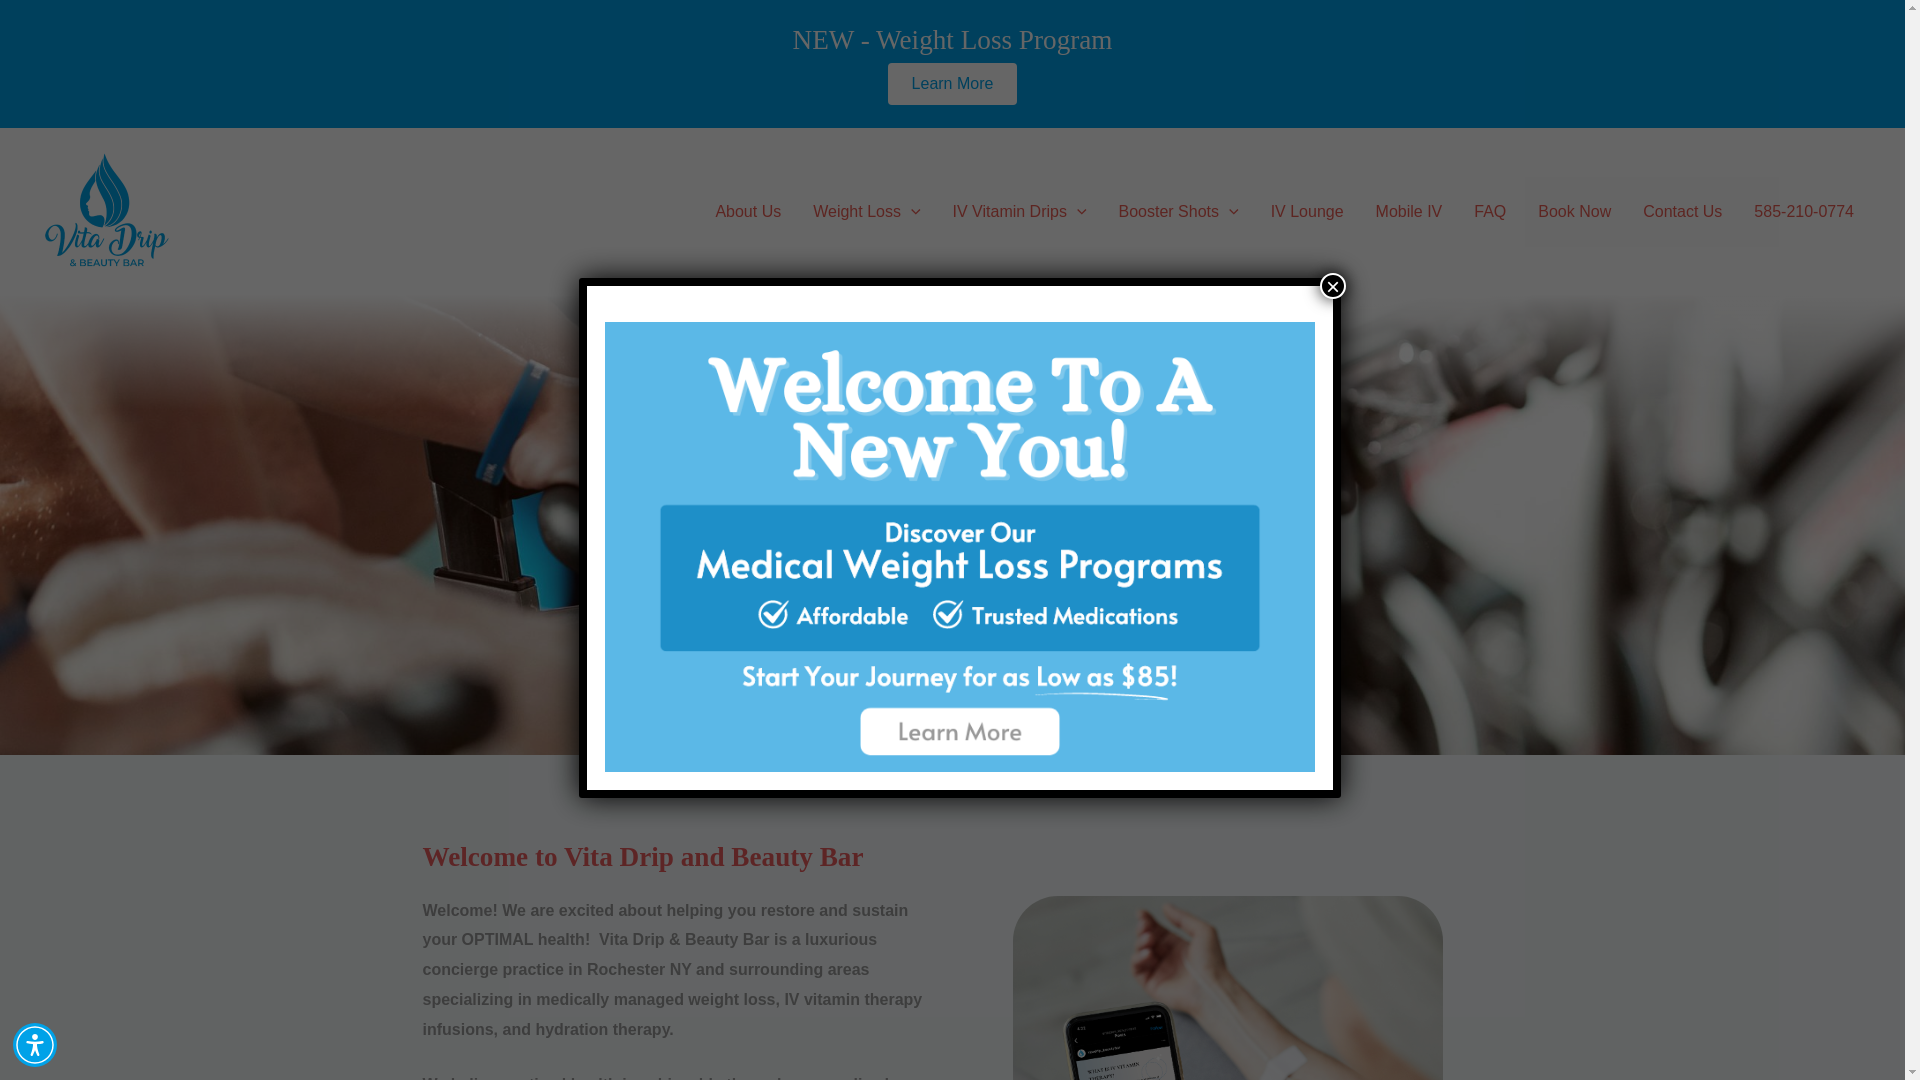 The image size is (1920, 1080). I want to click on Mobile IV Services, so click(1226, 988).